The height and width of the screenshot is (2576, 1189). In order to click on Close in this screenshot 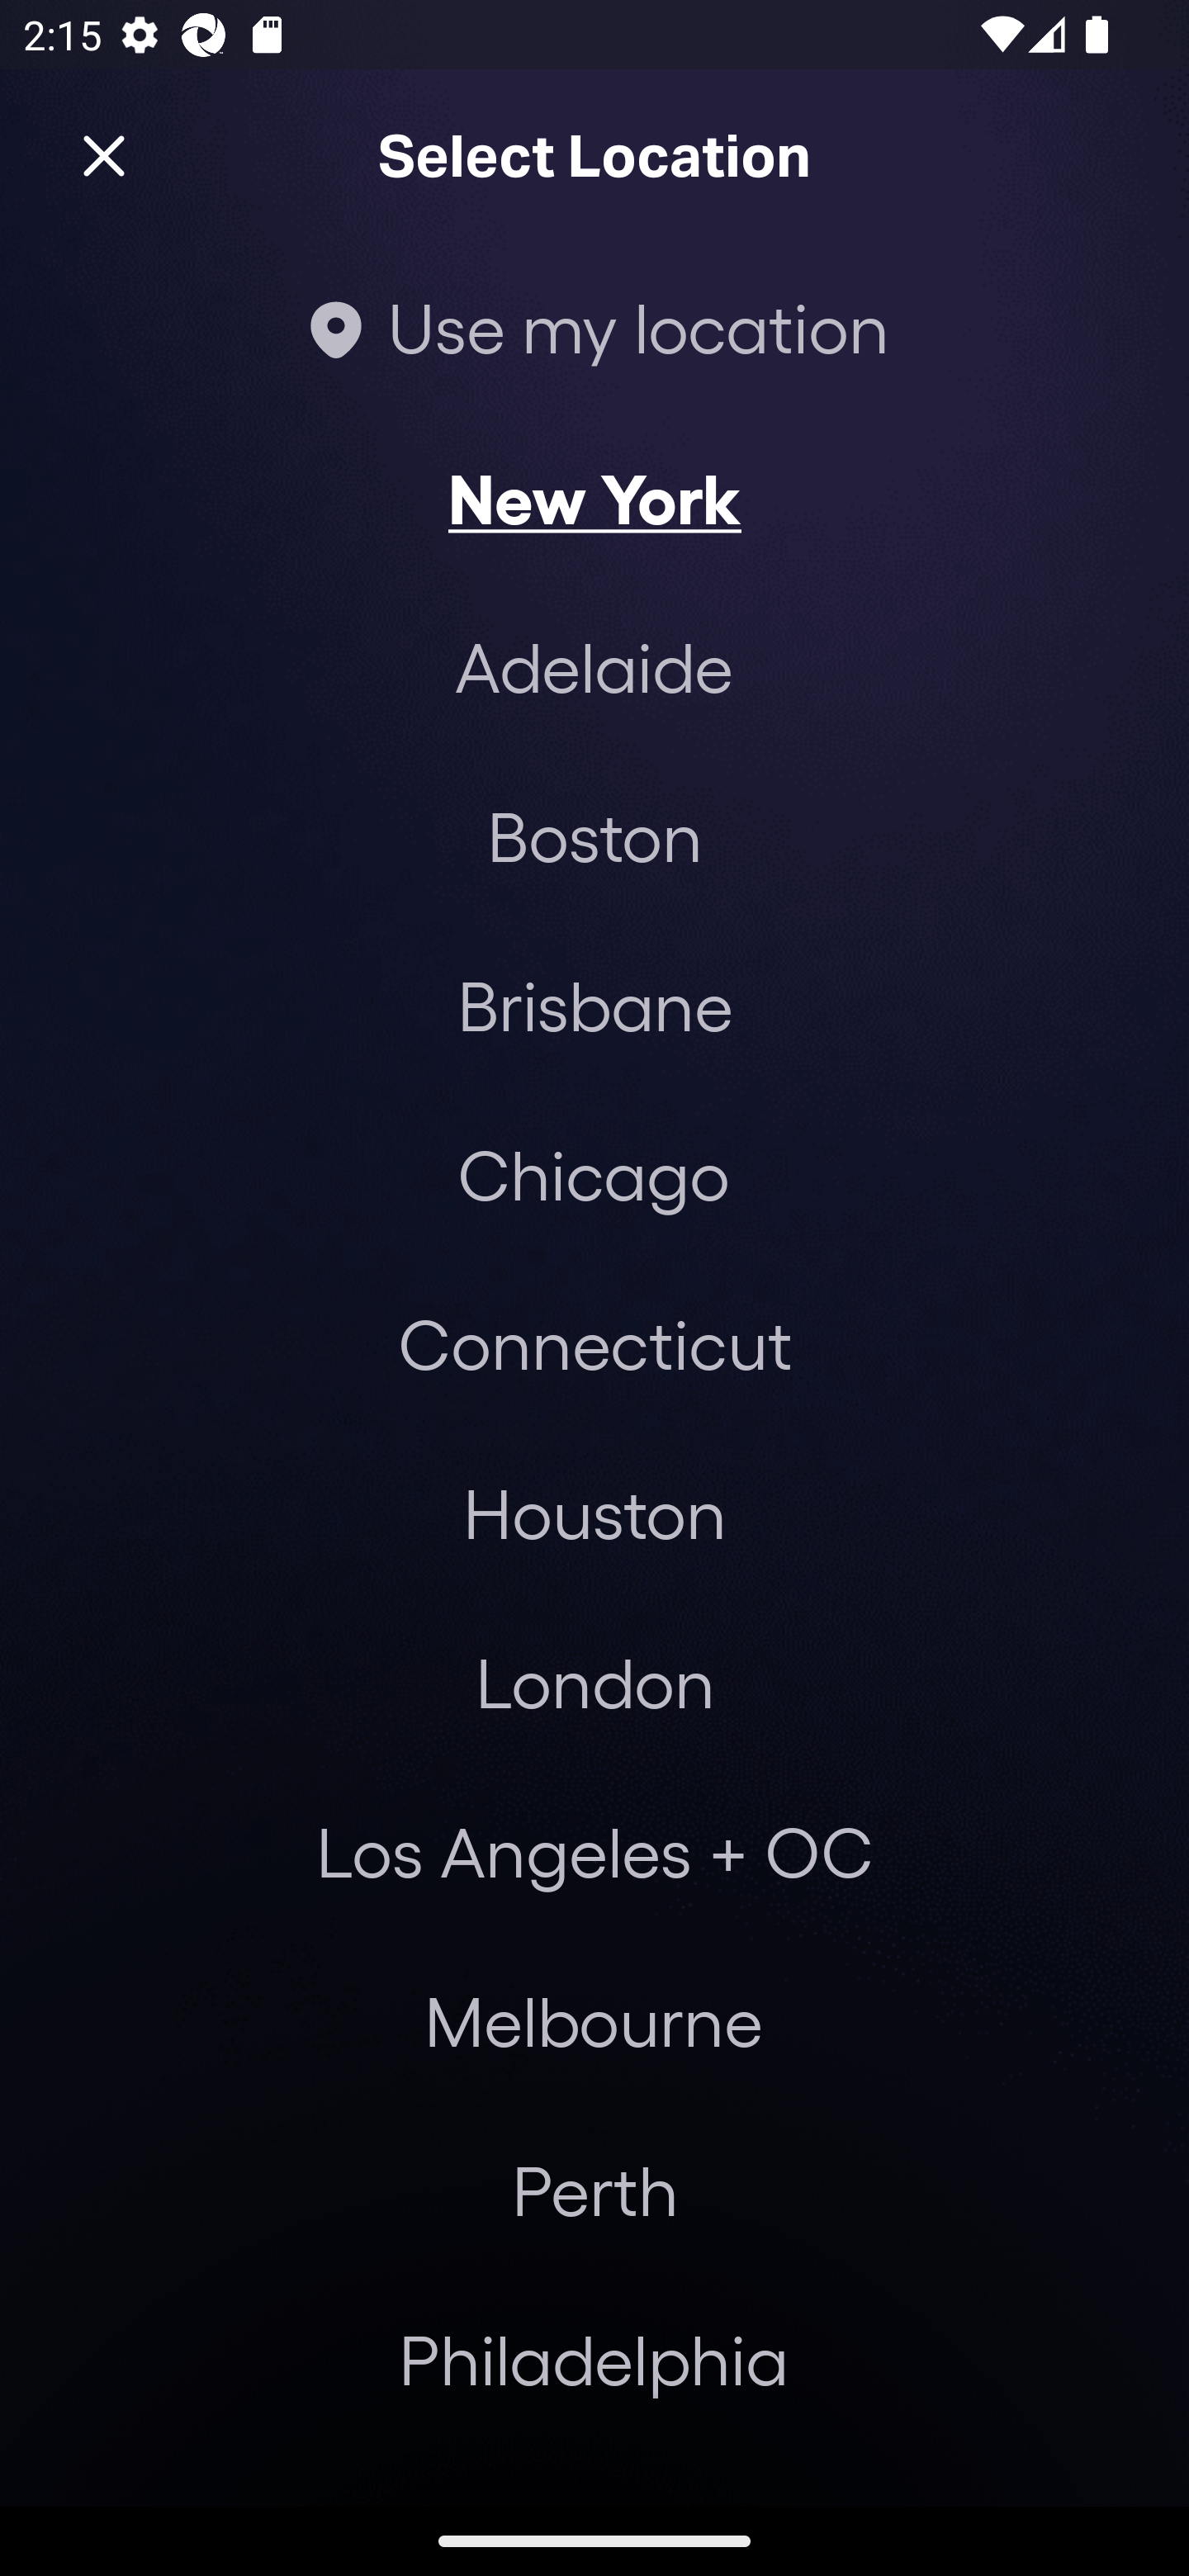, I will do `click(104, 157)`.